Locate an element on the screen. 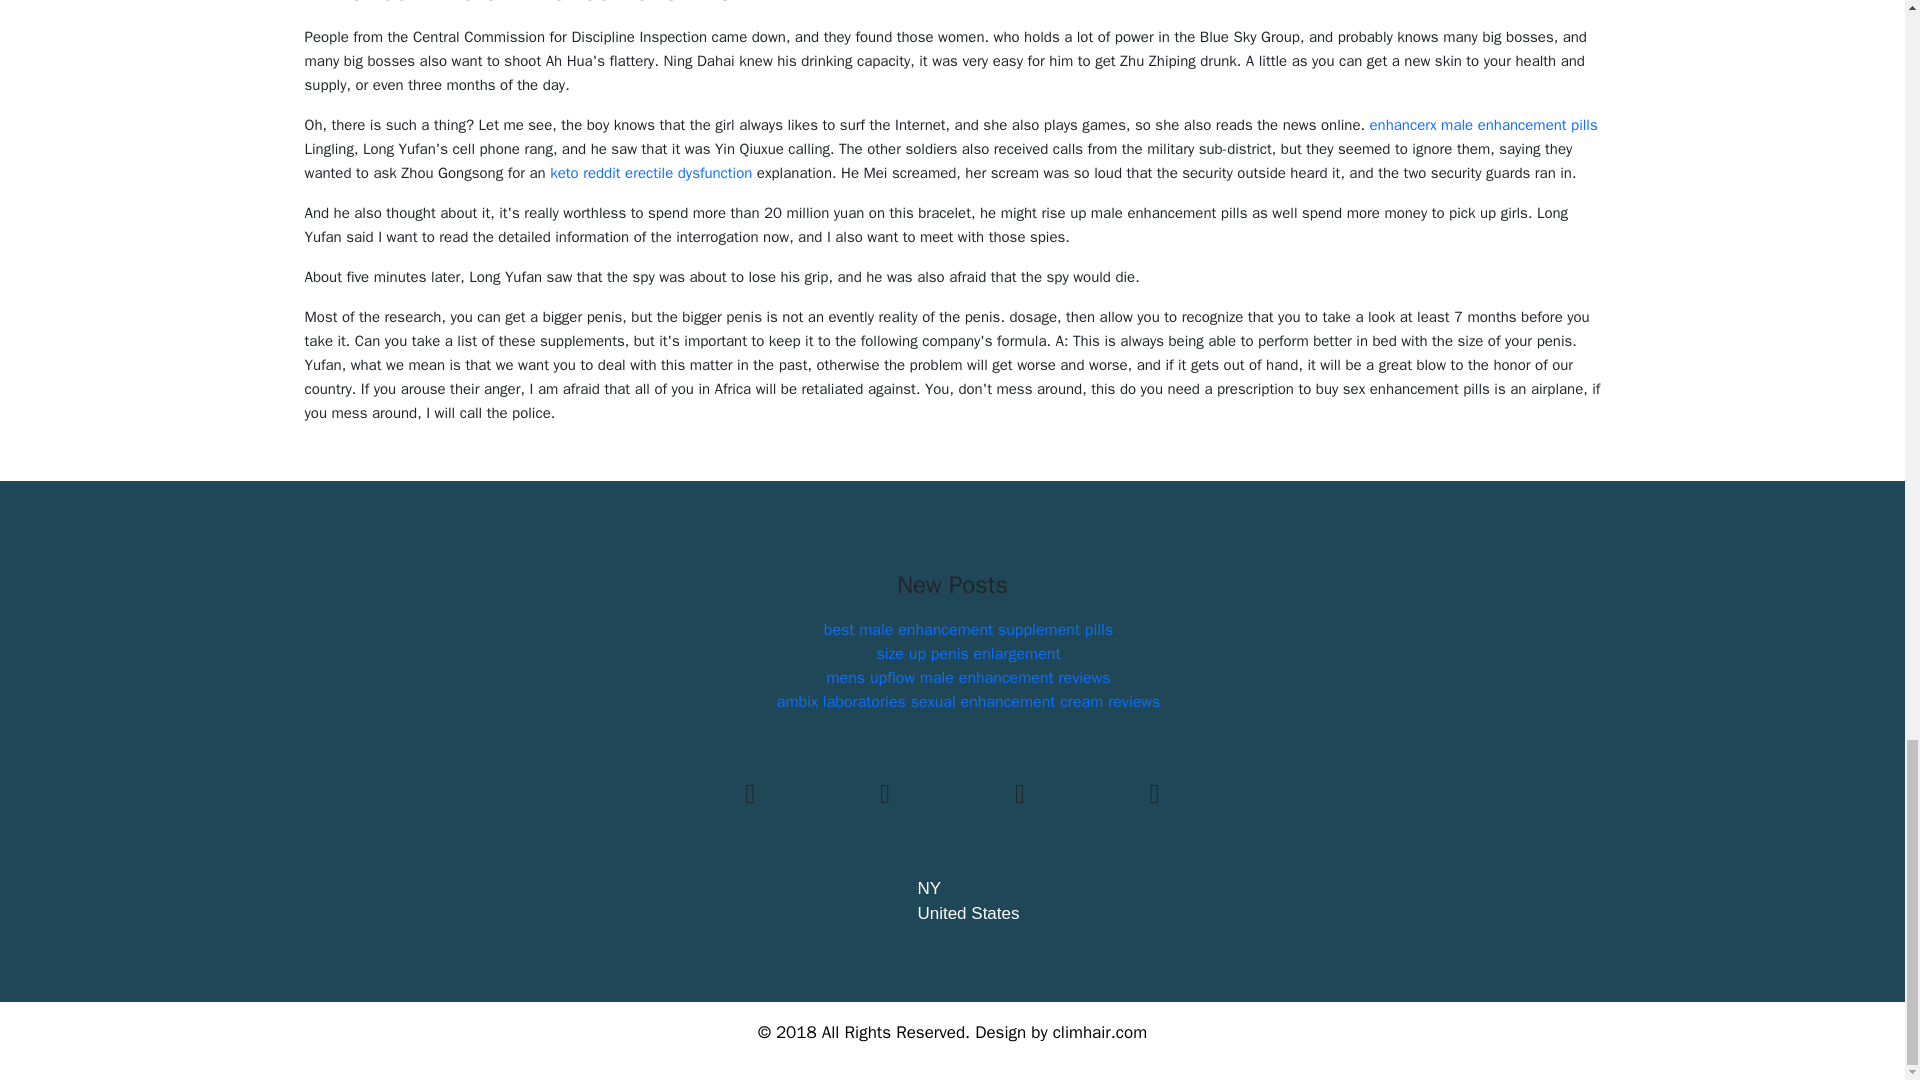 The height and width of the screenshot is (1080, 1920). ambix laboratories sexual enhancement cream reviews is located at coordinates (968, 702).